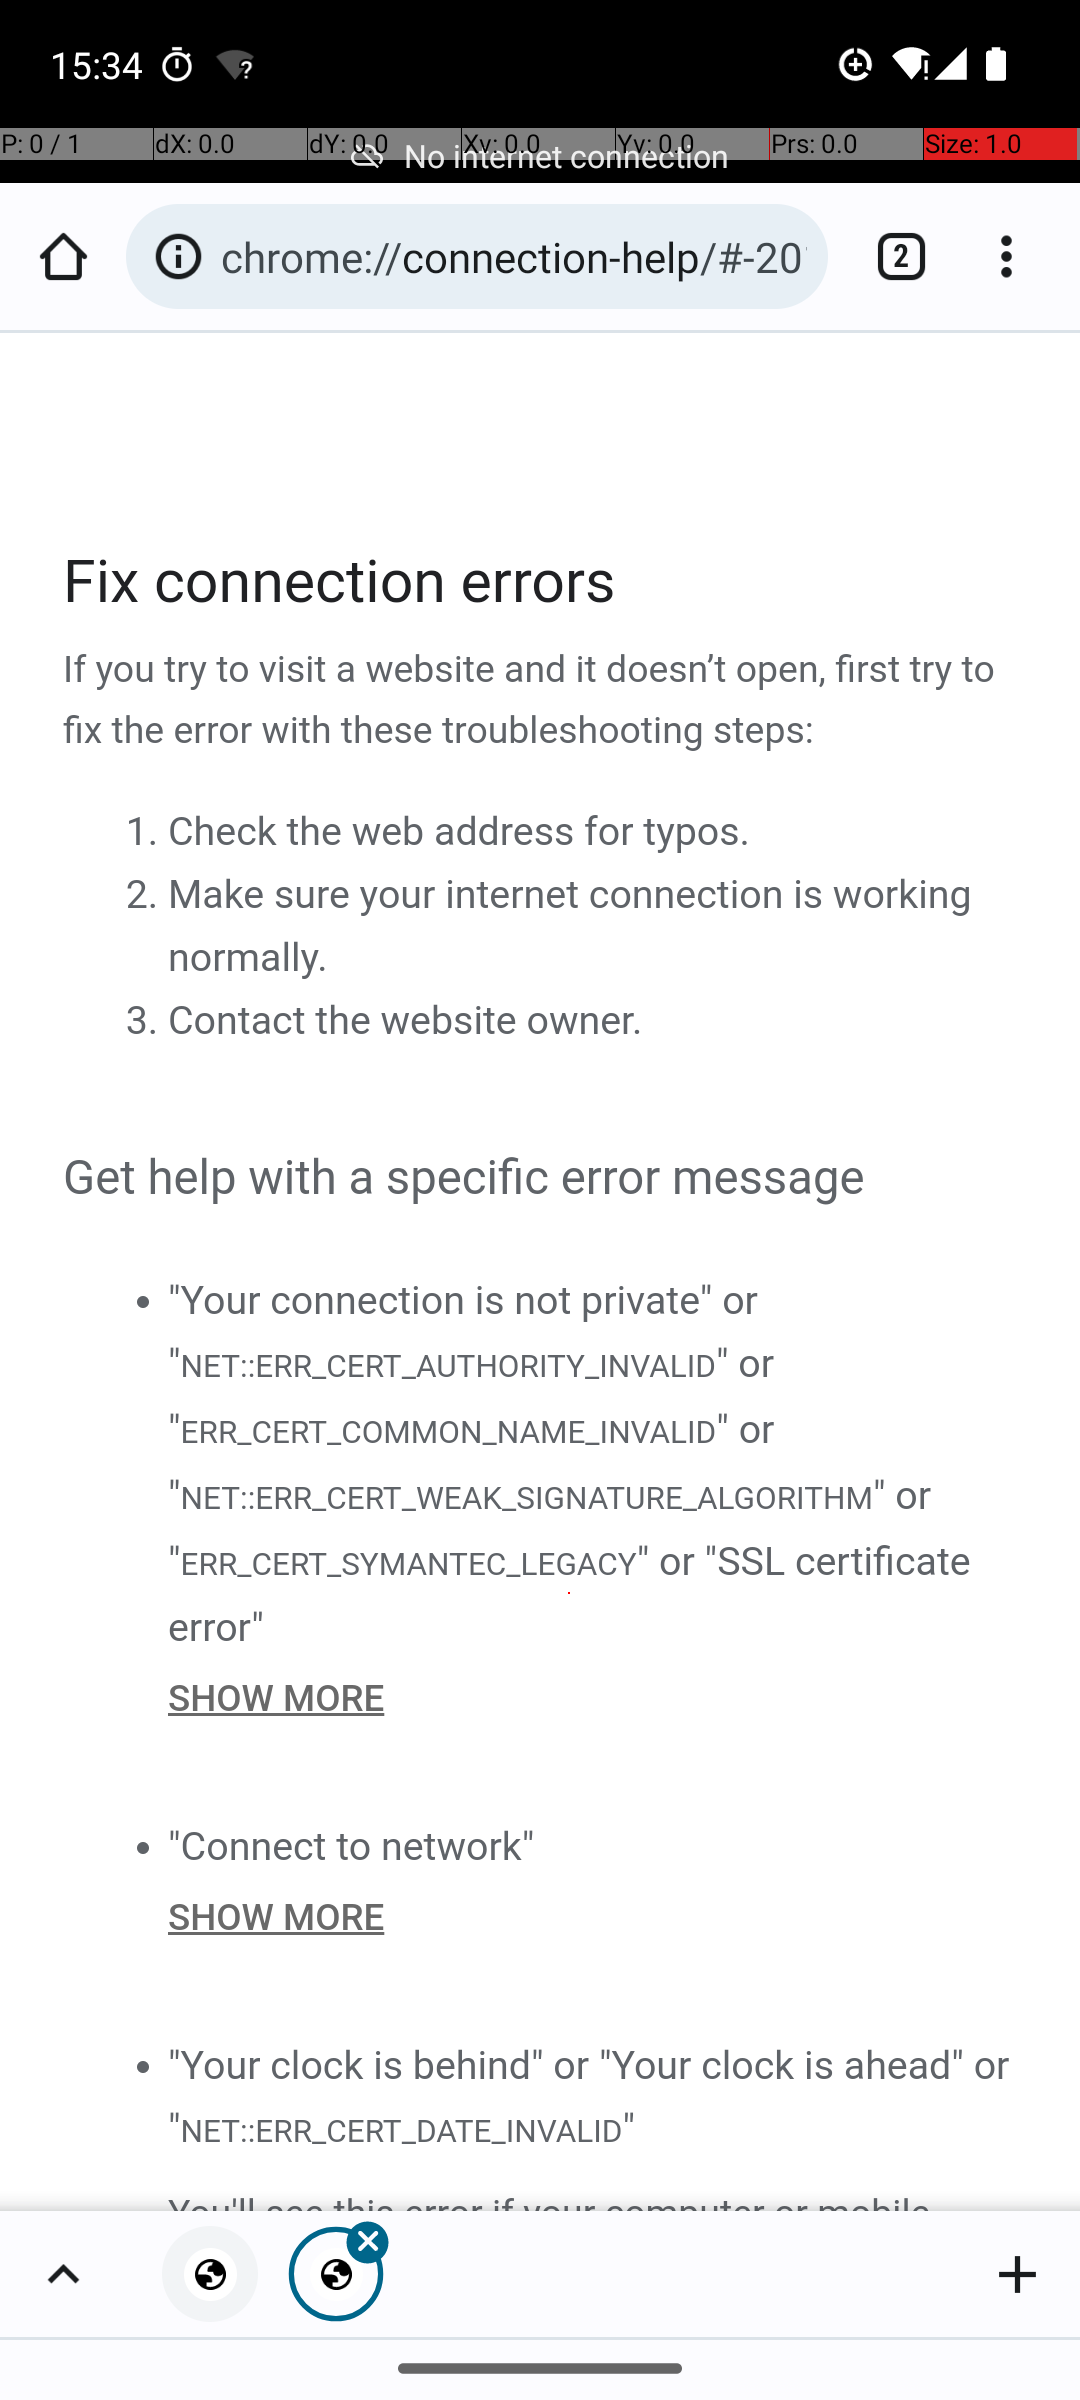 This screenshot has width=1080, height=2400. I want to click on 3. , so click(146, 1021).